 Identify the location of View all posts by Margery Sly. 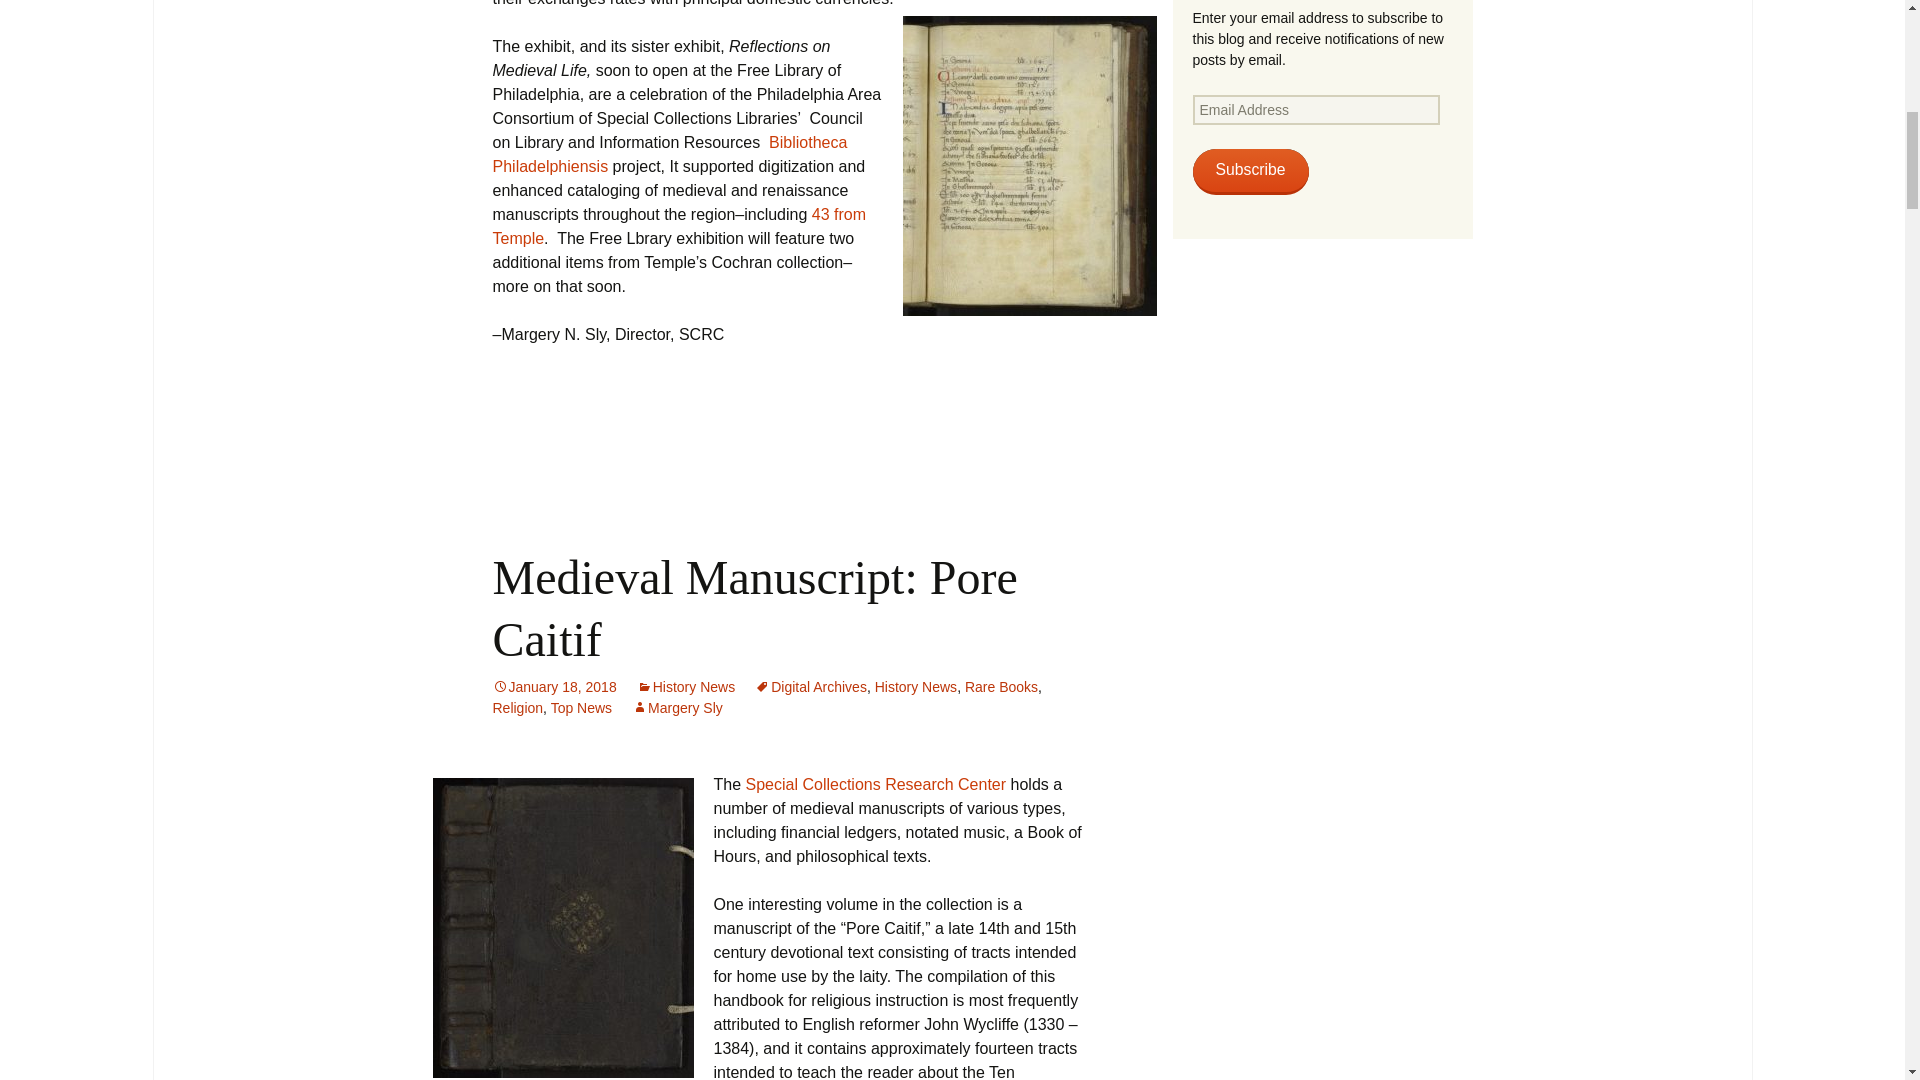
(677, 708).